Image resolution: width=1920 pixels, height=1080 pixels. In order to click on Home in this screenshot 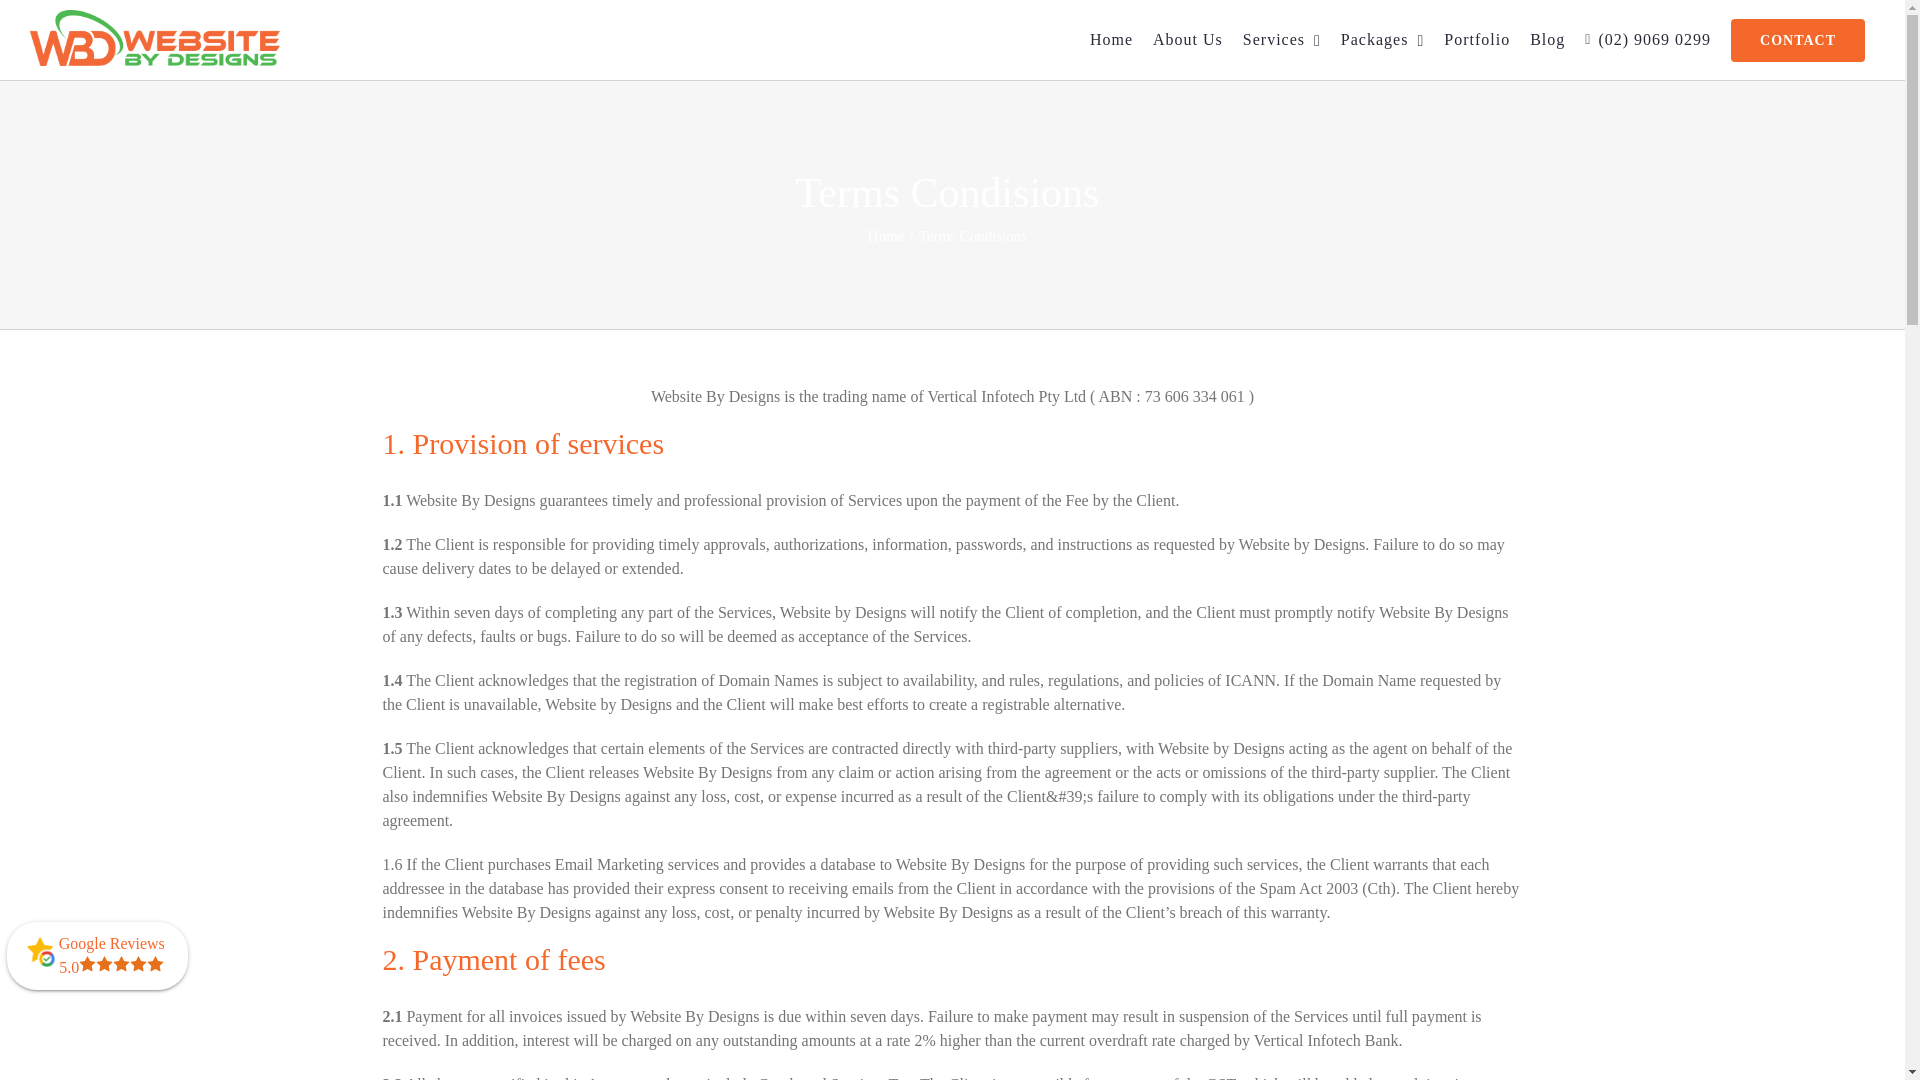, I will do `click(1111, 40)`.